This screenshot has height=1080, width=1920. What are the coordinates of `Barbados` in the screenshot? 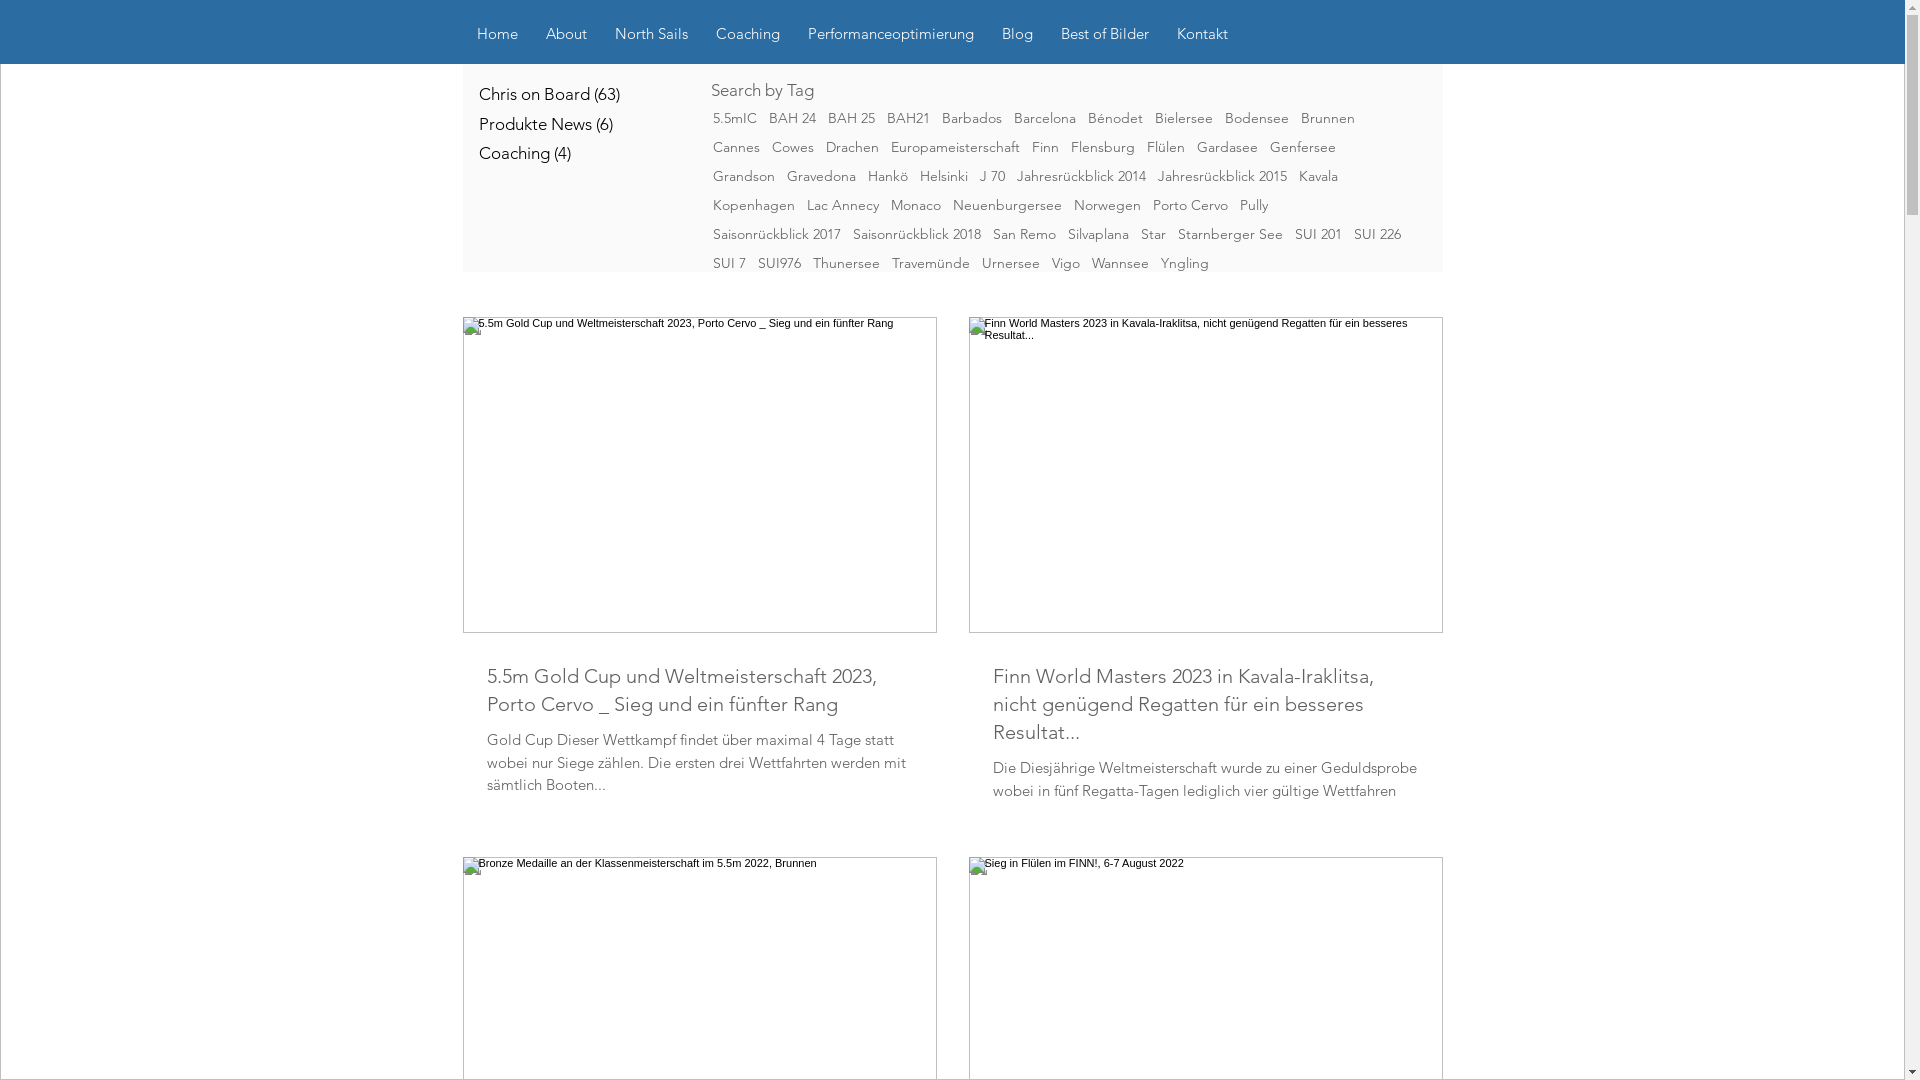 It's located at (972, 118).